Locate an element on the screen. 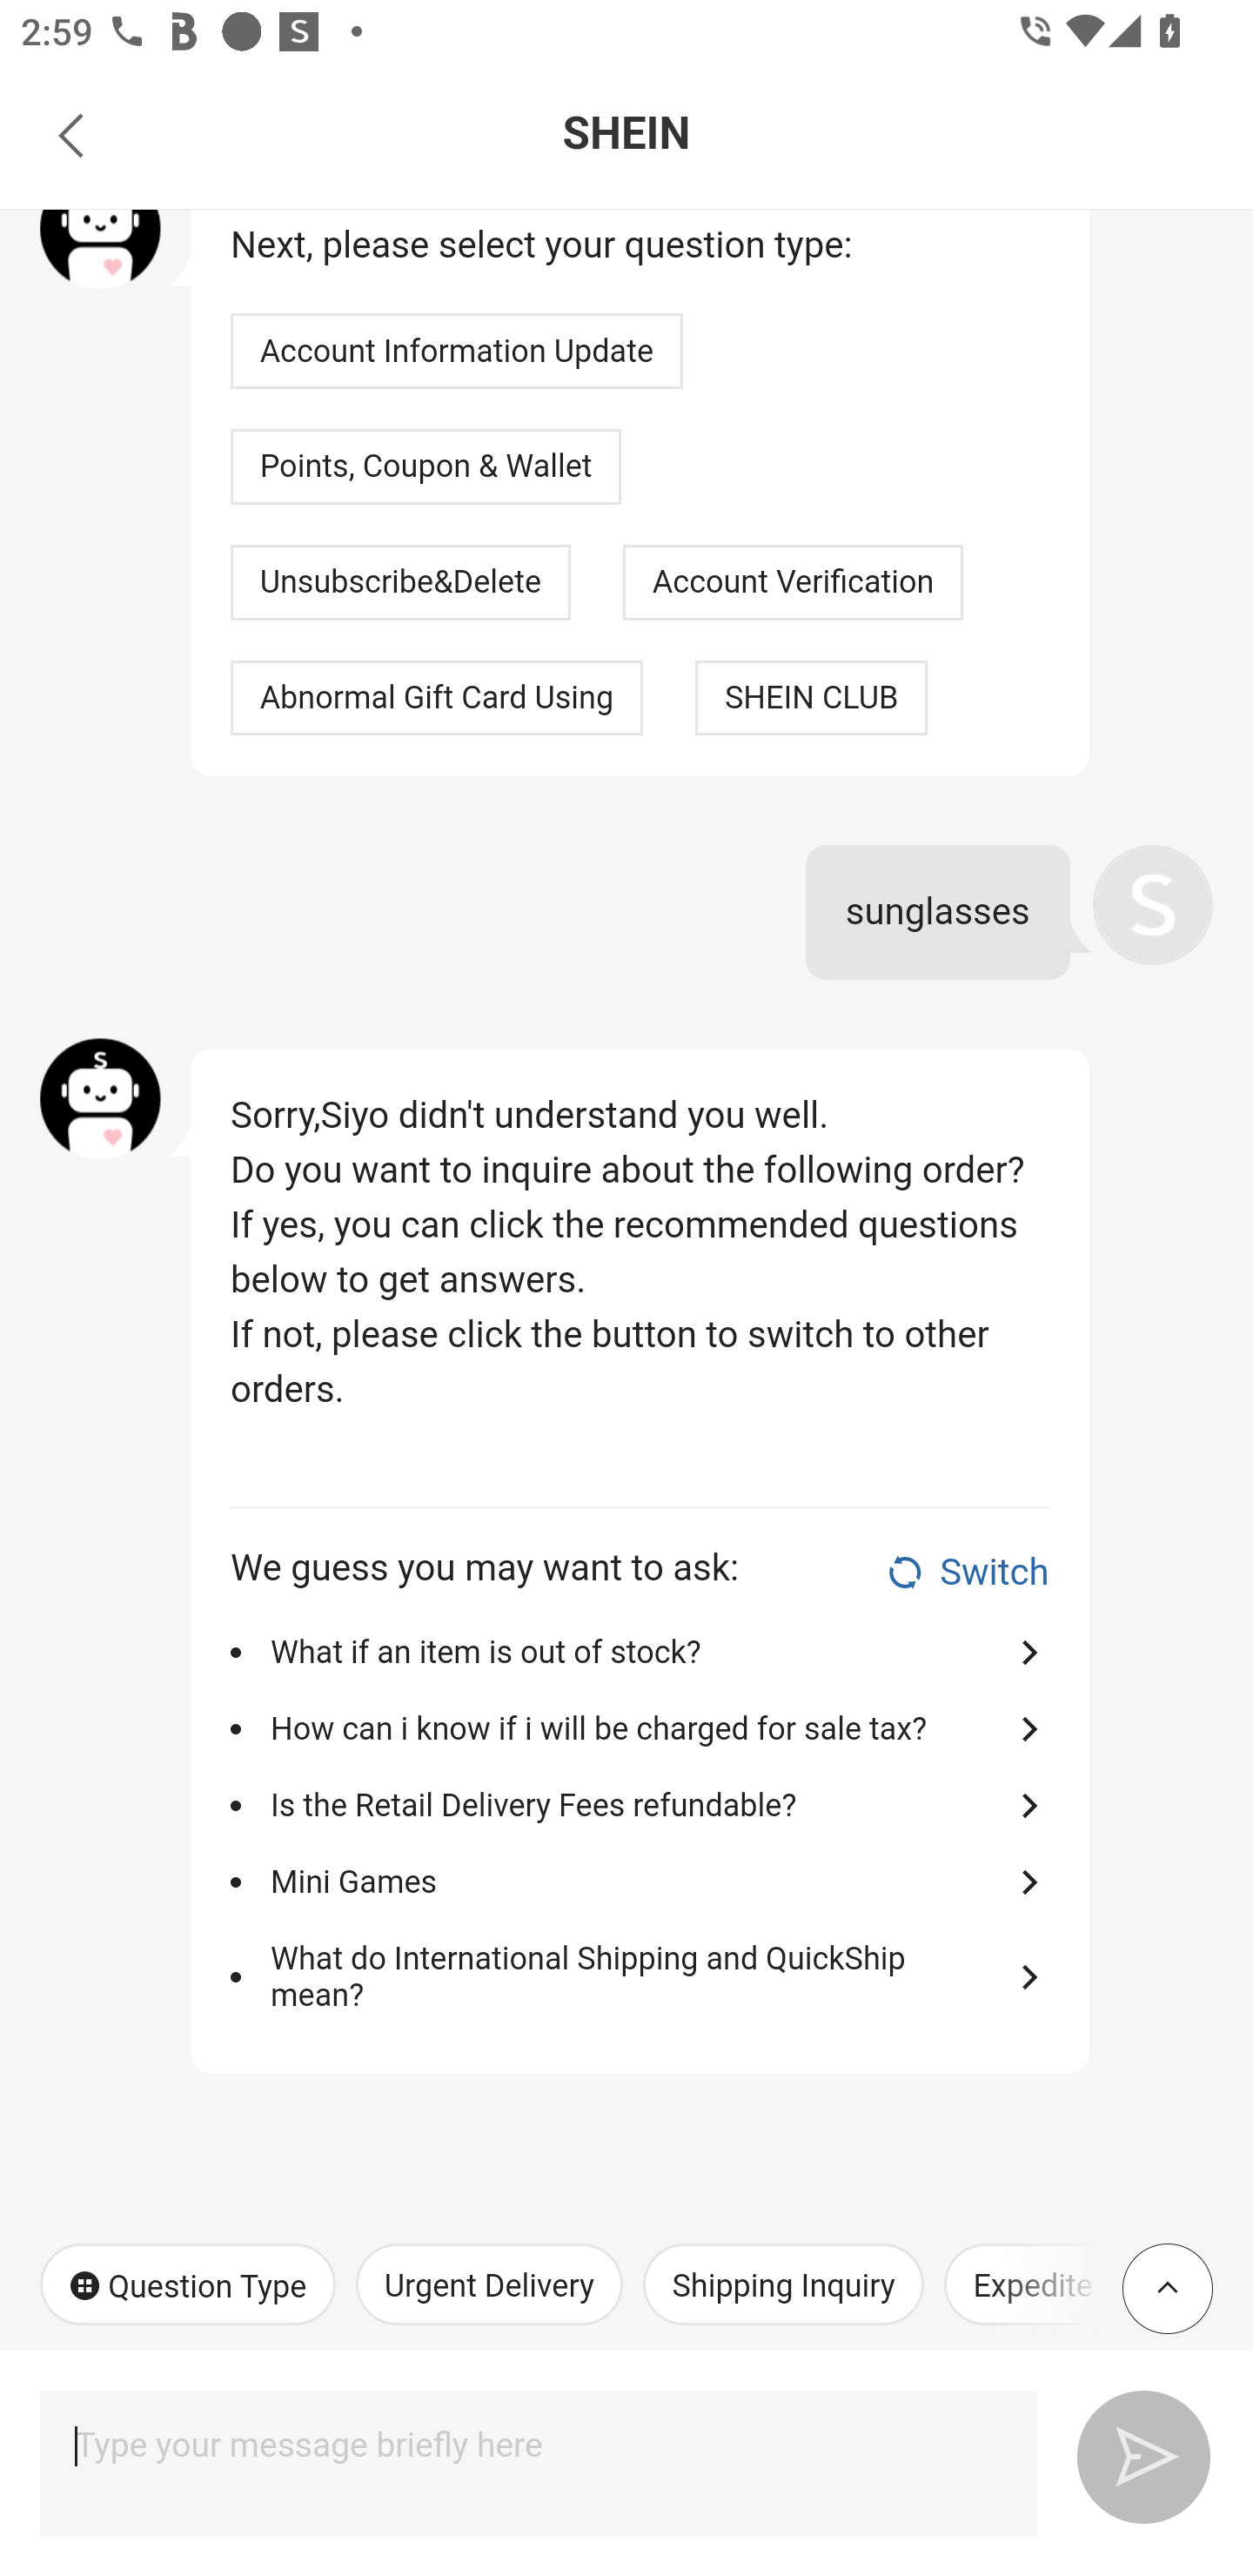 The width and height of the screenshot is (1253, 2576).  Switch is located at coordinates (966, 1573).